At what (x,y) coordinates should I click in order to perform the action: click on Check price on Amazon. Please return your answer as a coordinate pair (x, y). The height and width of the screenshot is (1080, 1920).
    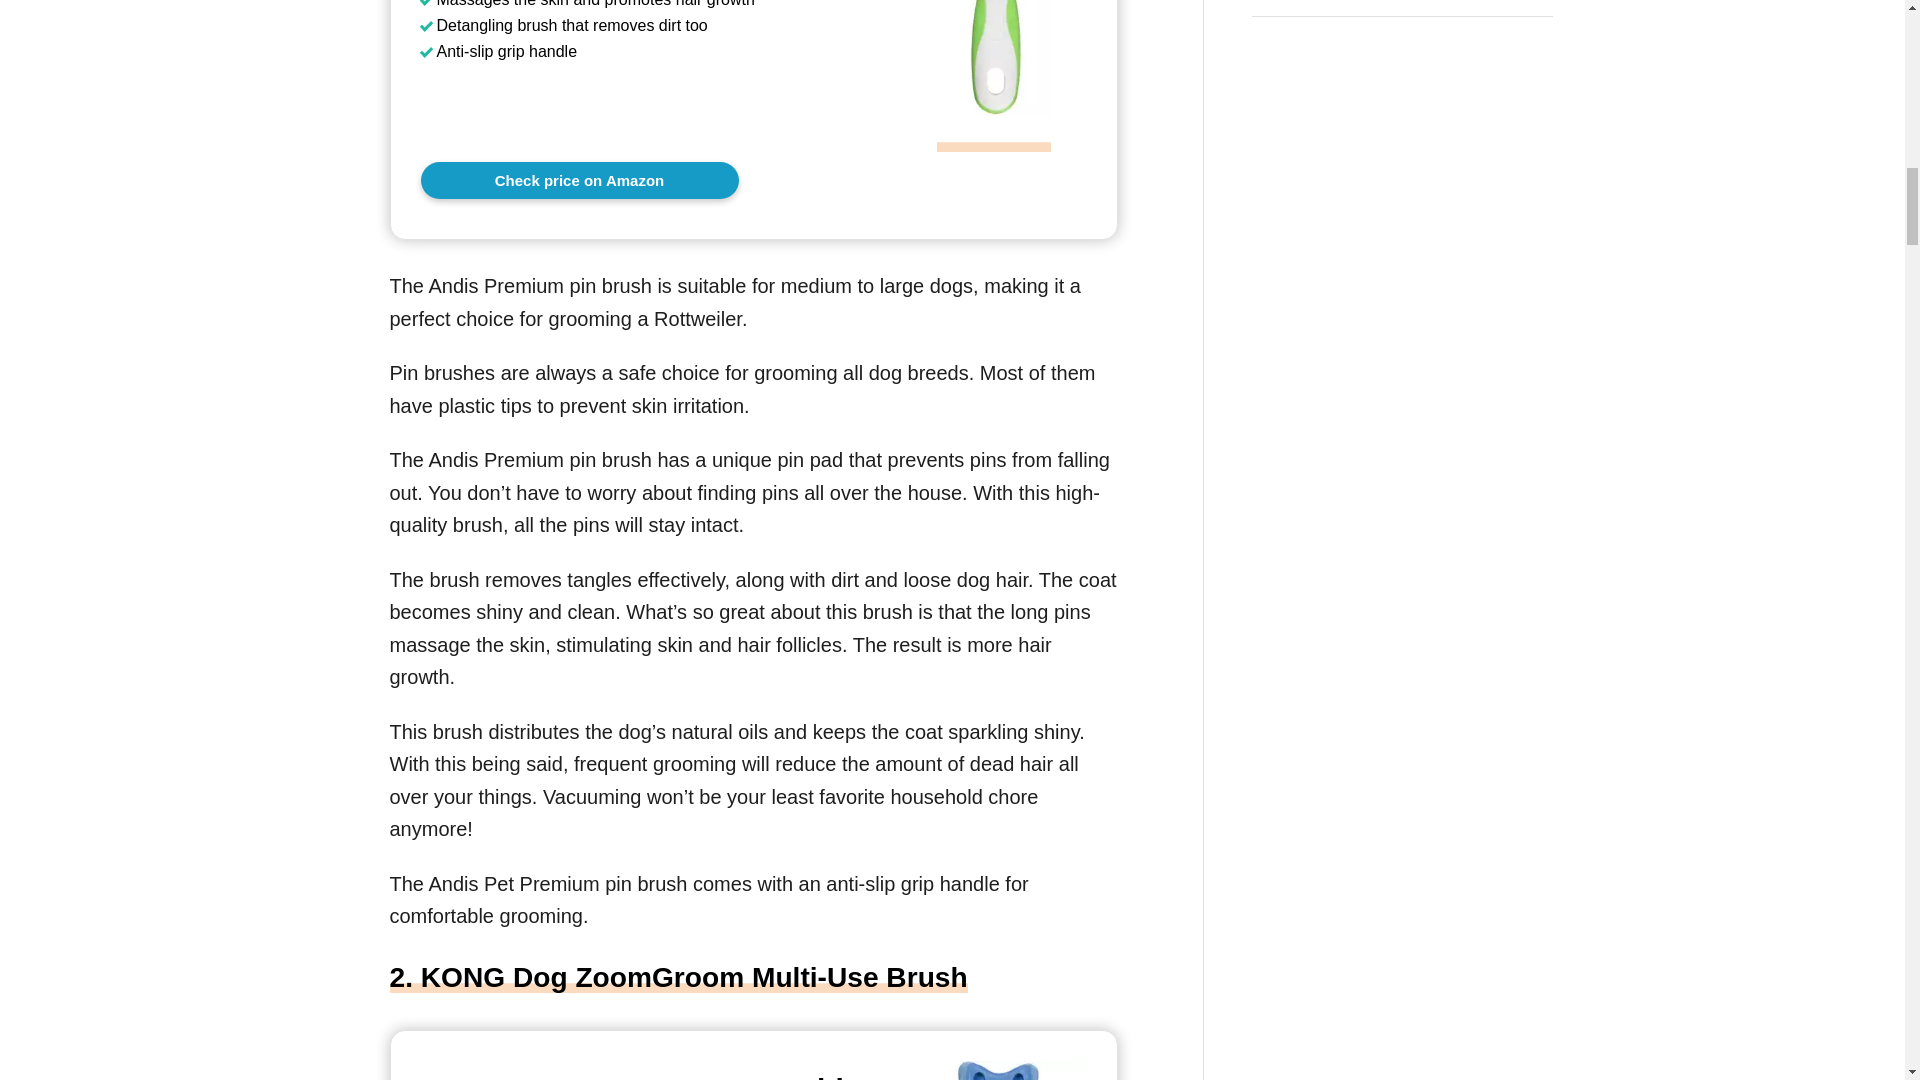
    Looking at the image, I should click on (578, 180).